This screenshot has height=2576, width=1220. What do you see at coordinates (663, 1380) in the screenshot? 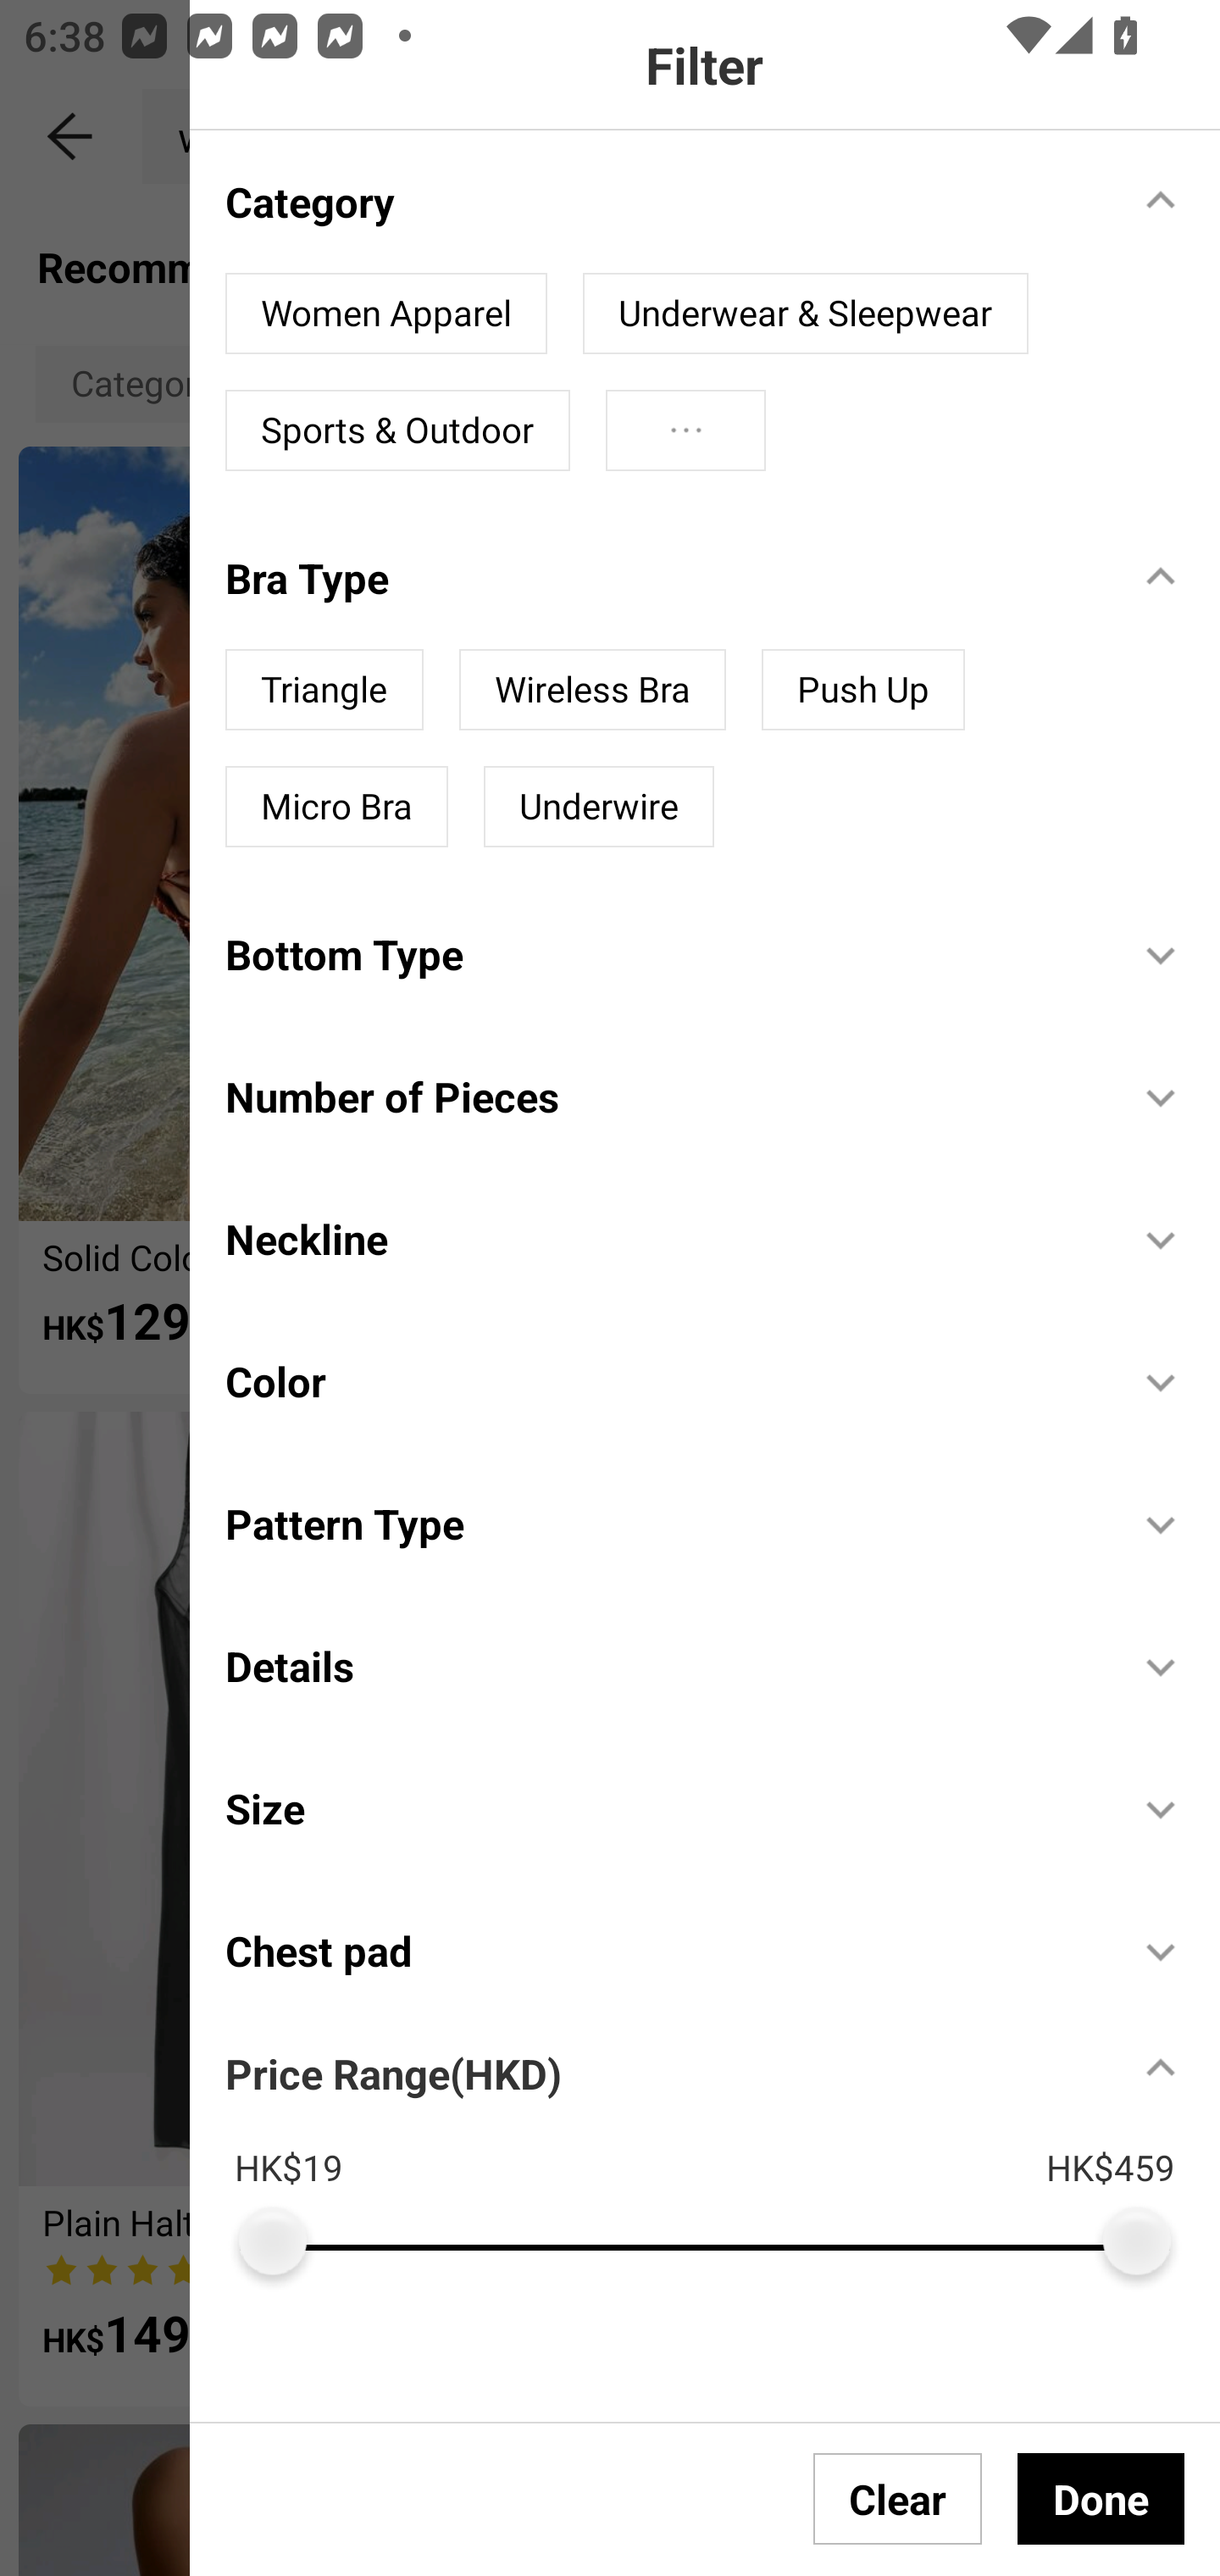
I see `Color` at bounding box center [663, 1380].